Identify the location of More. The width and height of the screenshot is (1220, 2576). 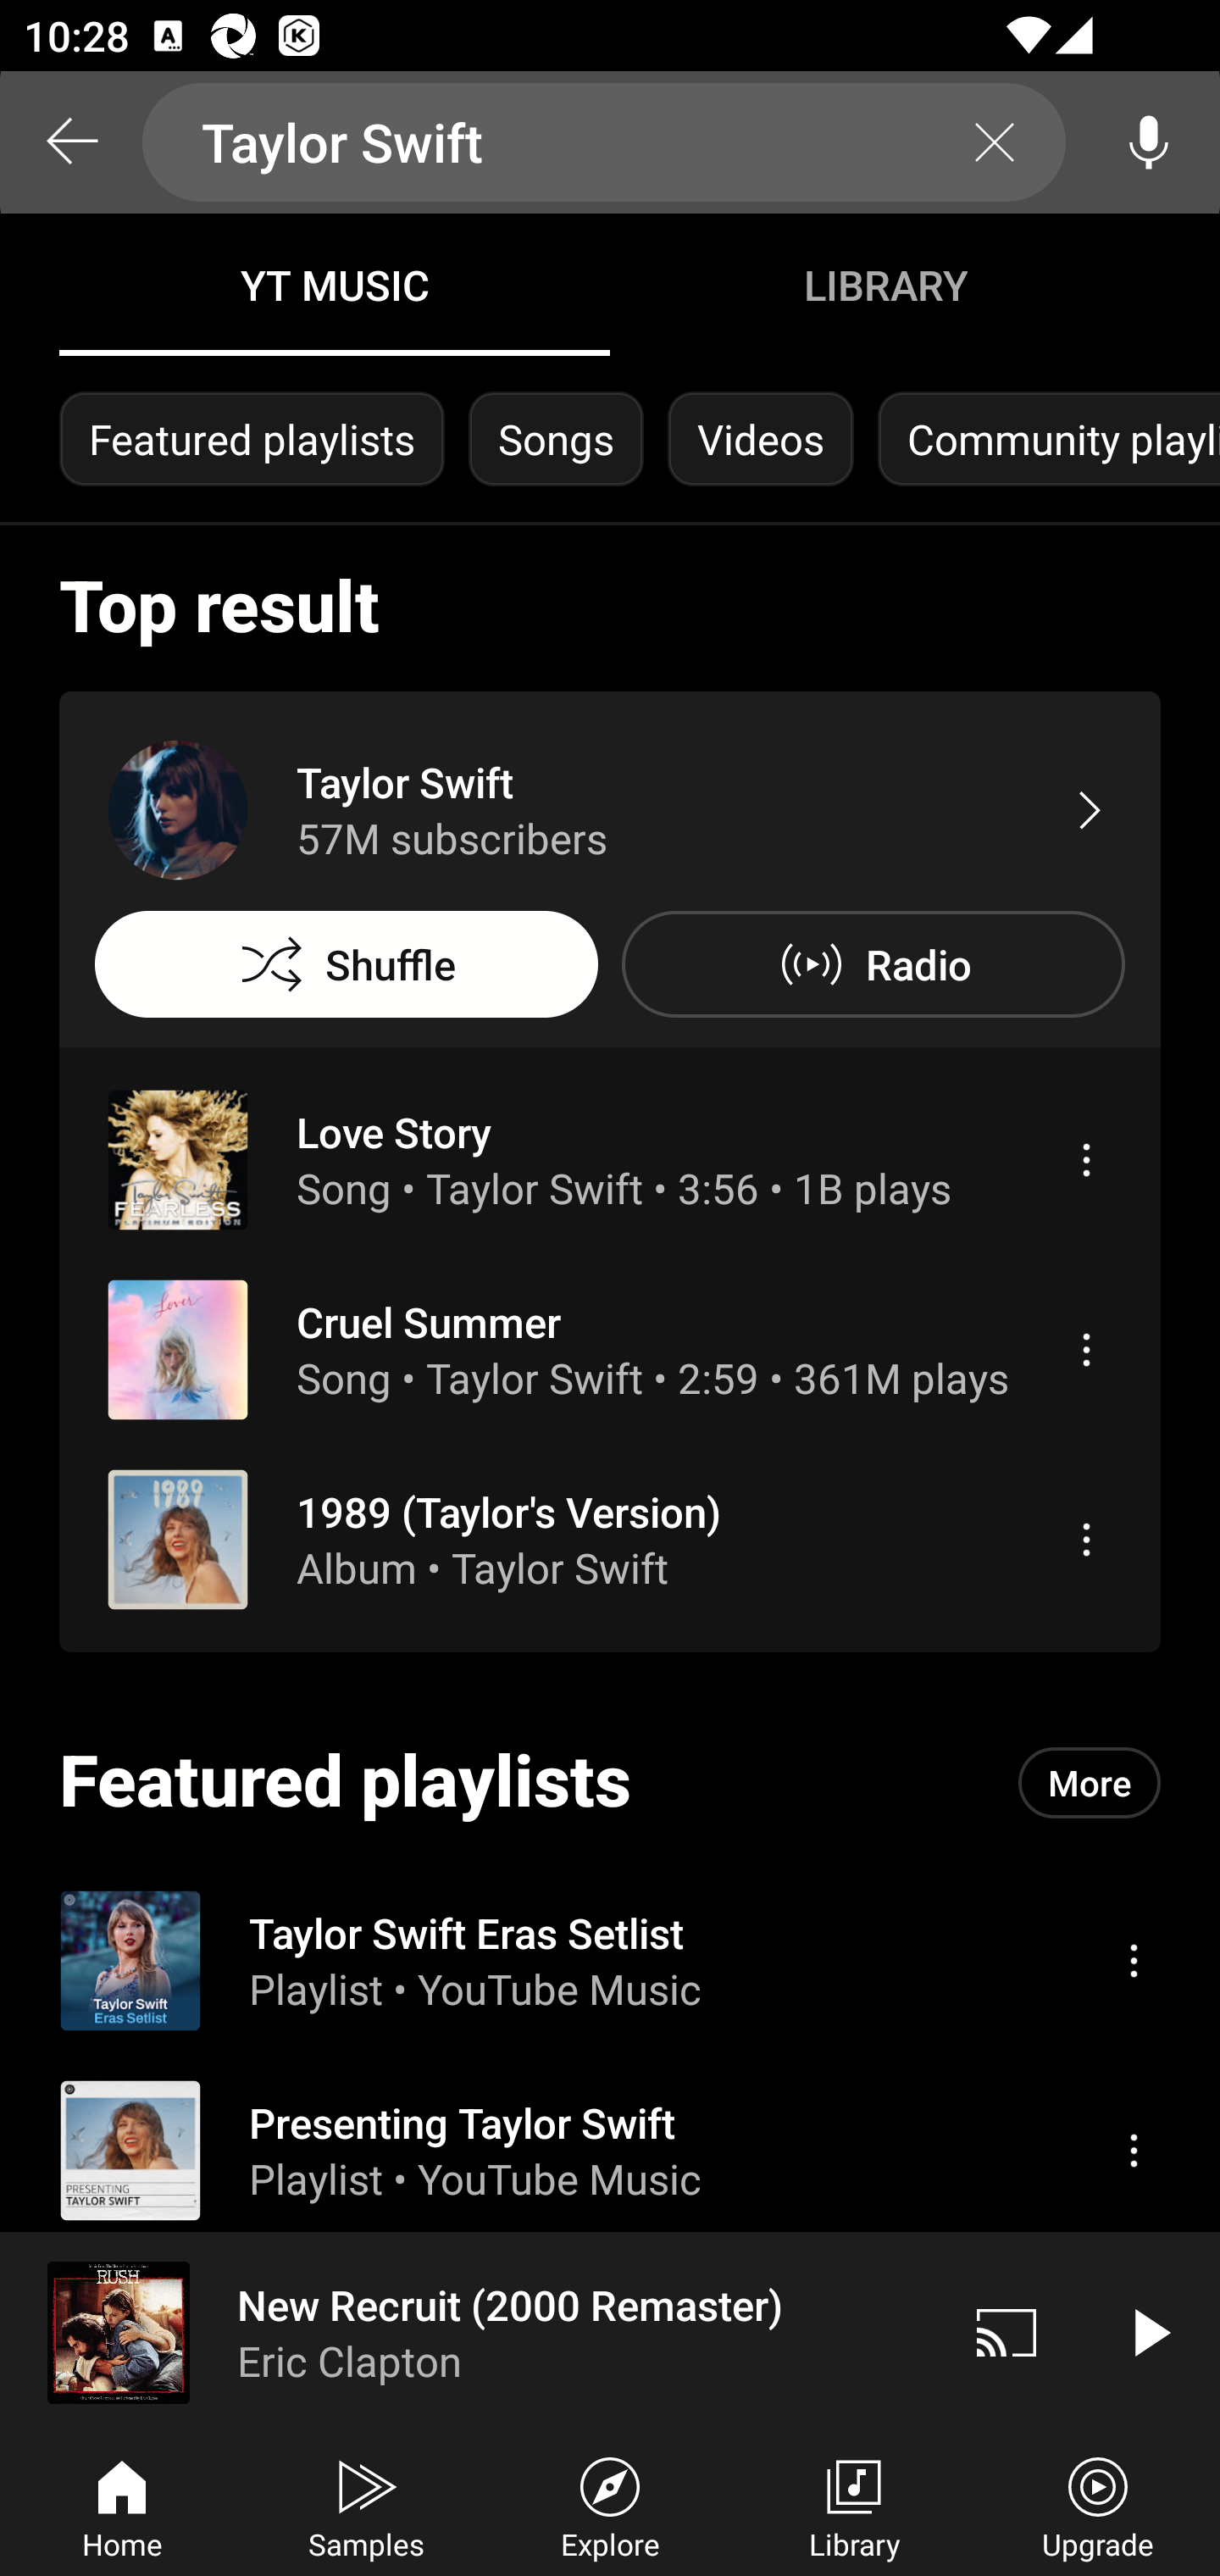
(1090, 1783).